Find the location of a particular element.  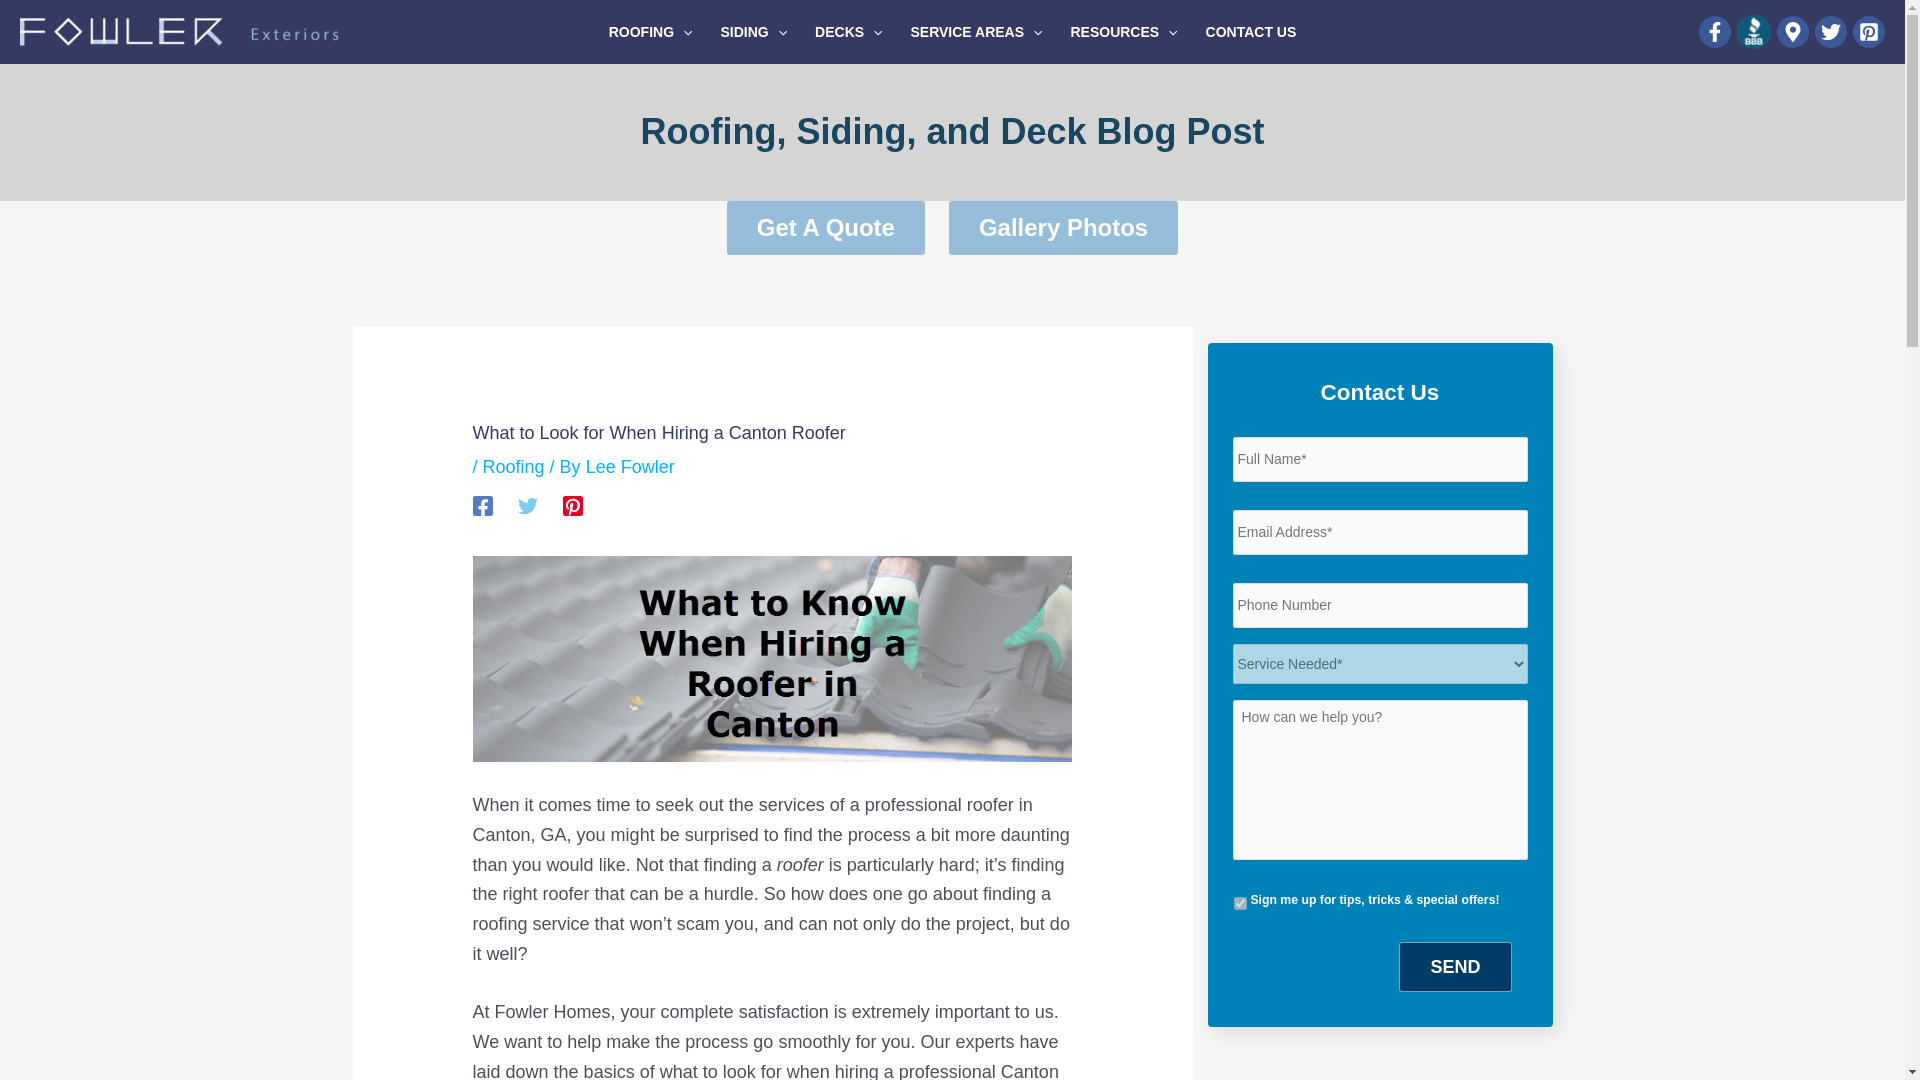

DECKS is located at coordinates (848, 32).